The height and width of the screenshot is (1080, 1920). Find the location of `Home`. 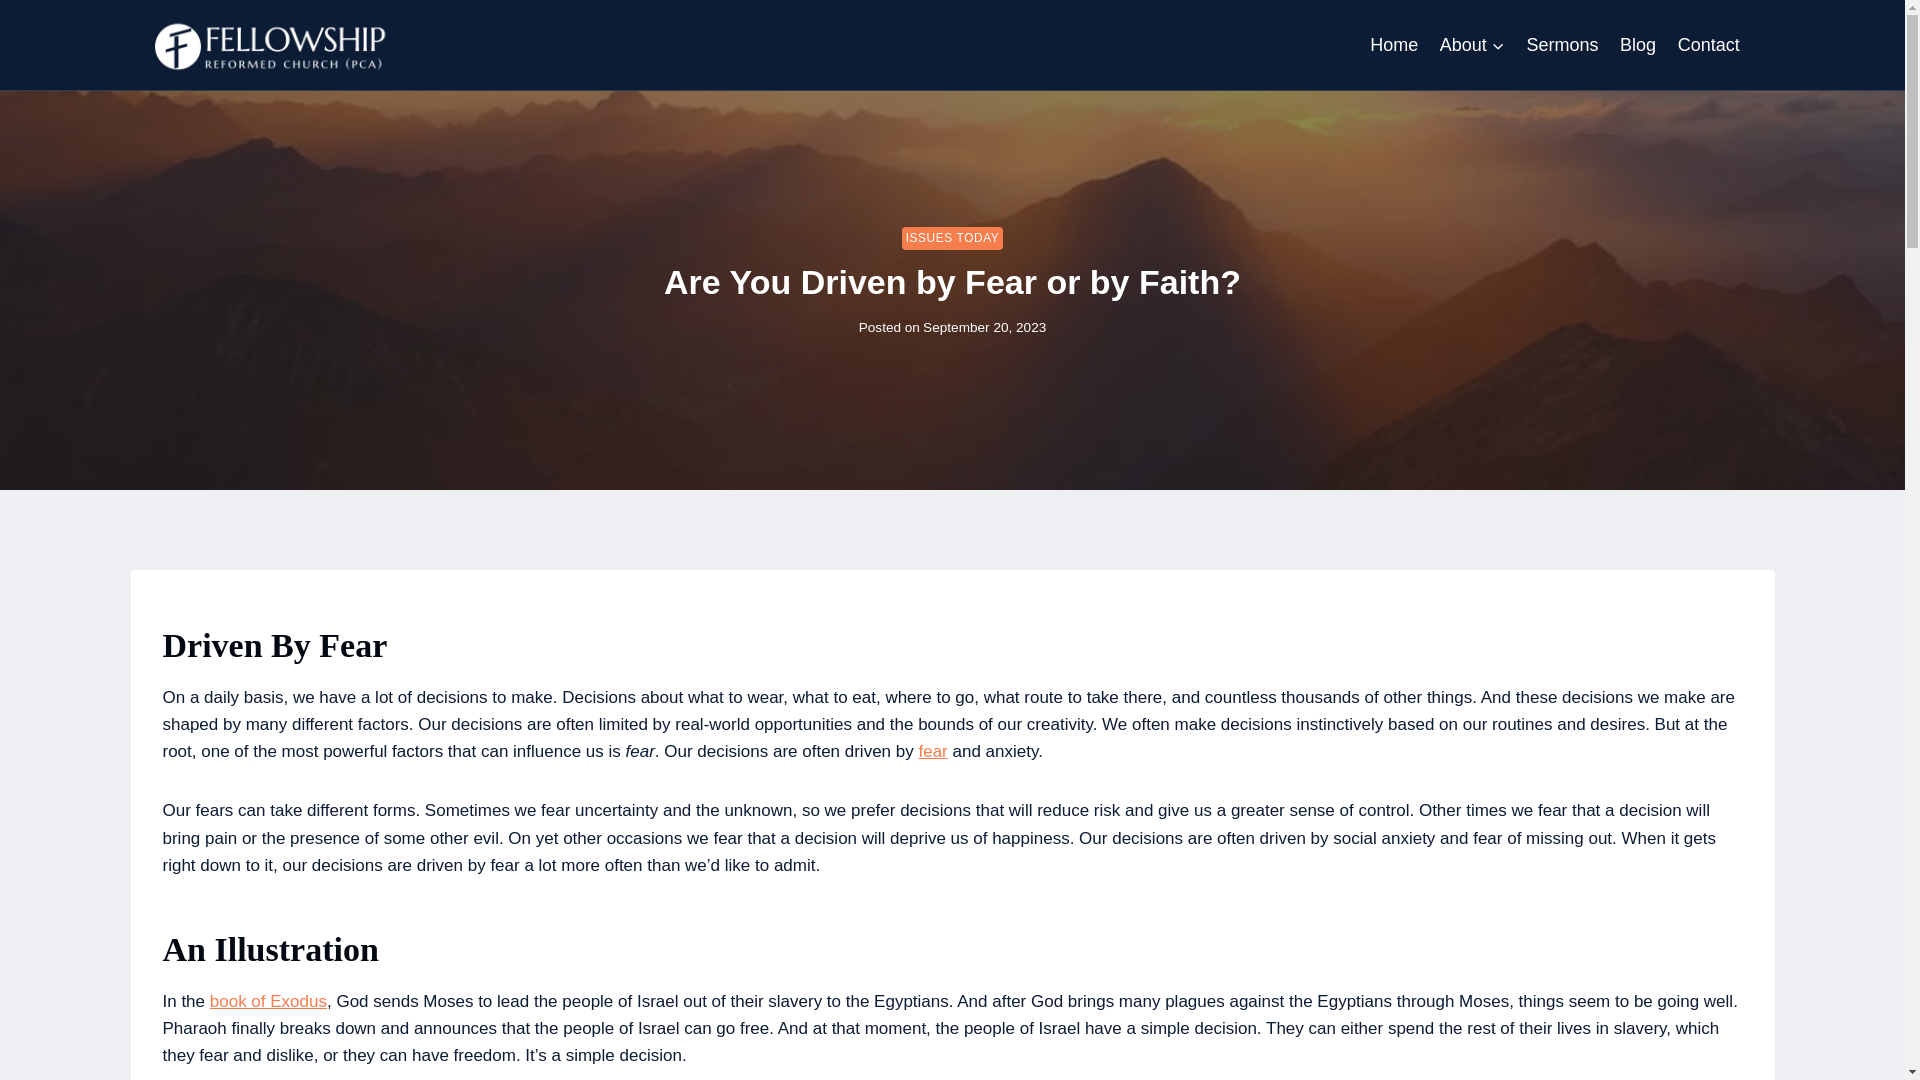

Home is located at coordinates (1394, 45).